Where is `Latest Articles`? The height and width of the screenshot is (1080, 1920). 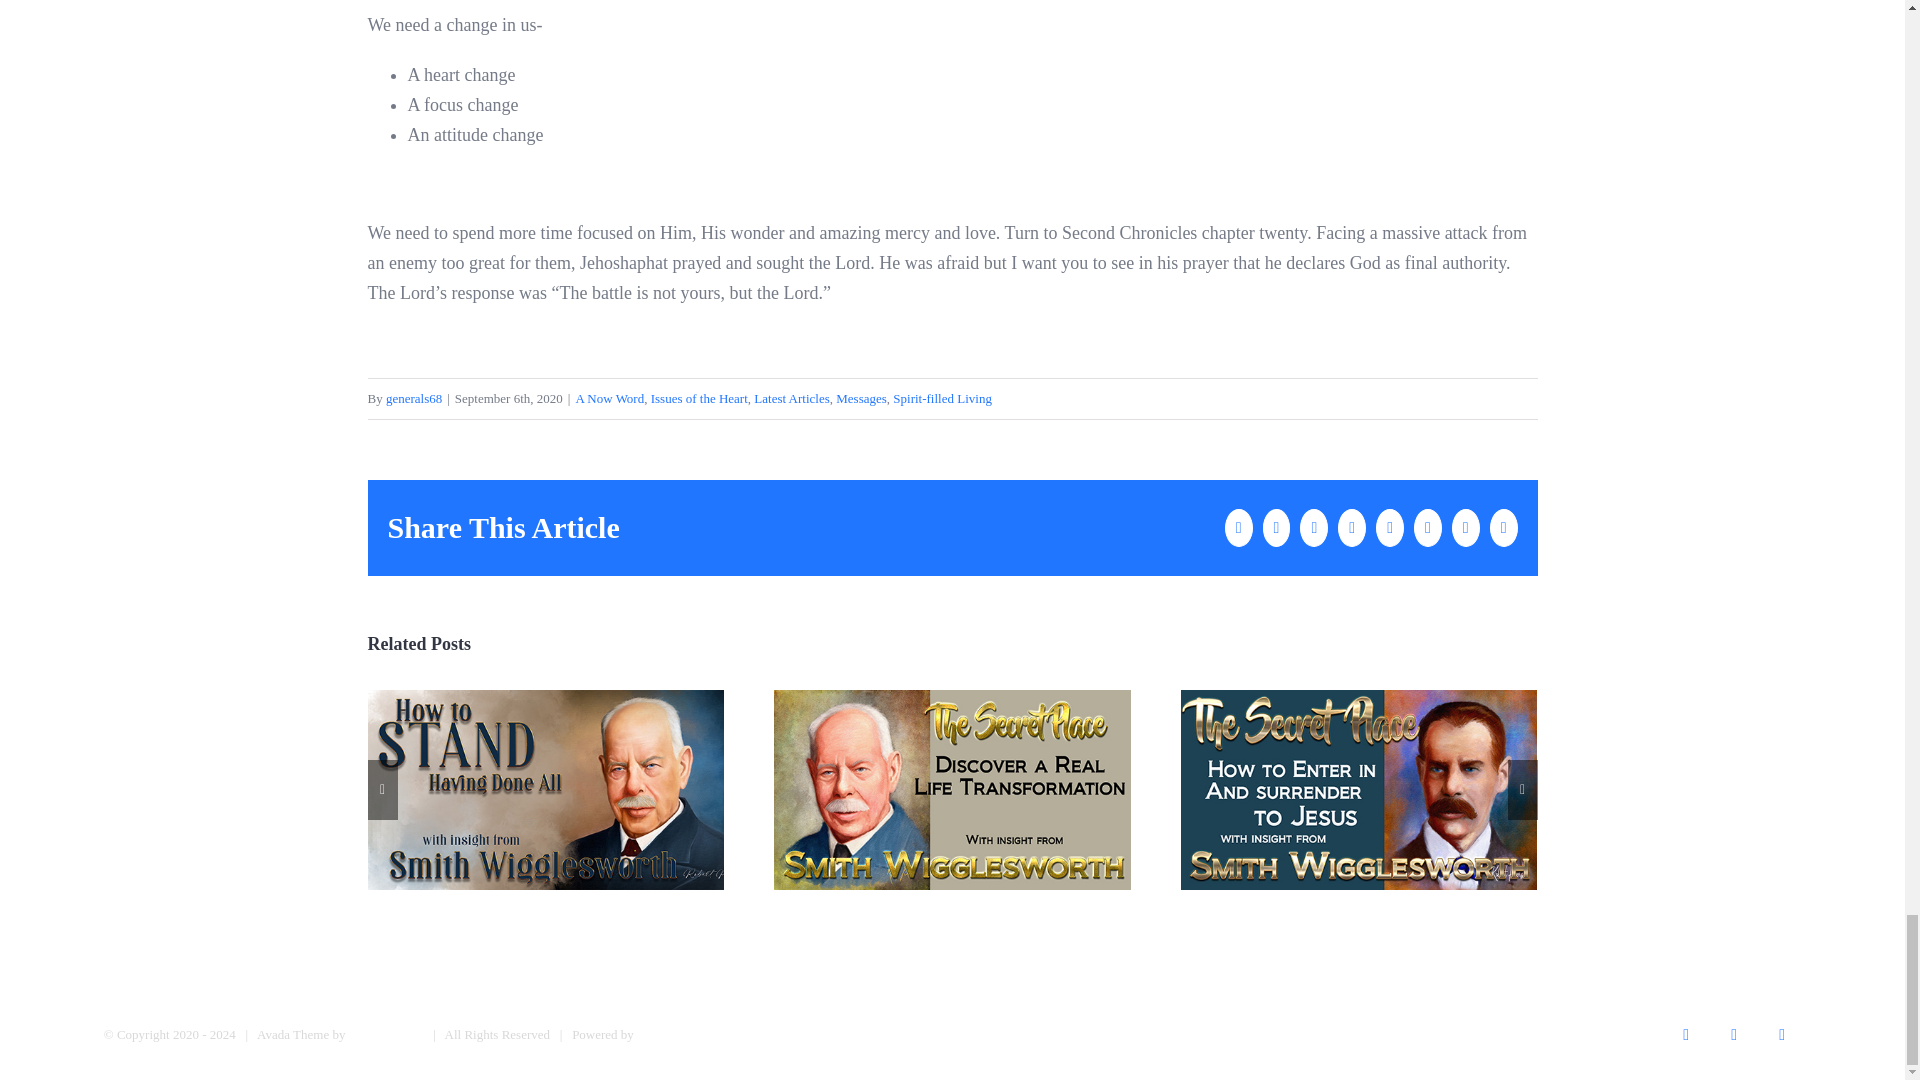
Latest Articles is located at coordinates (792, 398).